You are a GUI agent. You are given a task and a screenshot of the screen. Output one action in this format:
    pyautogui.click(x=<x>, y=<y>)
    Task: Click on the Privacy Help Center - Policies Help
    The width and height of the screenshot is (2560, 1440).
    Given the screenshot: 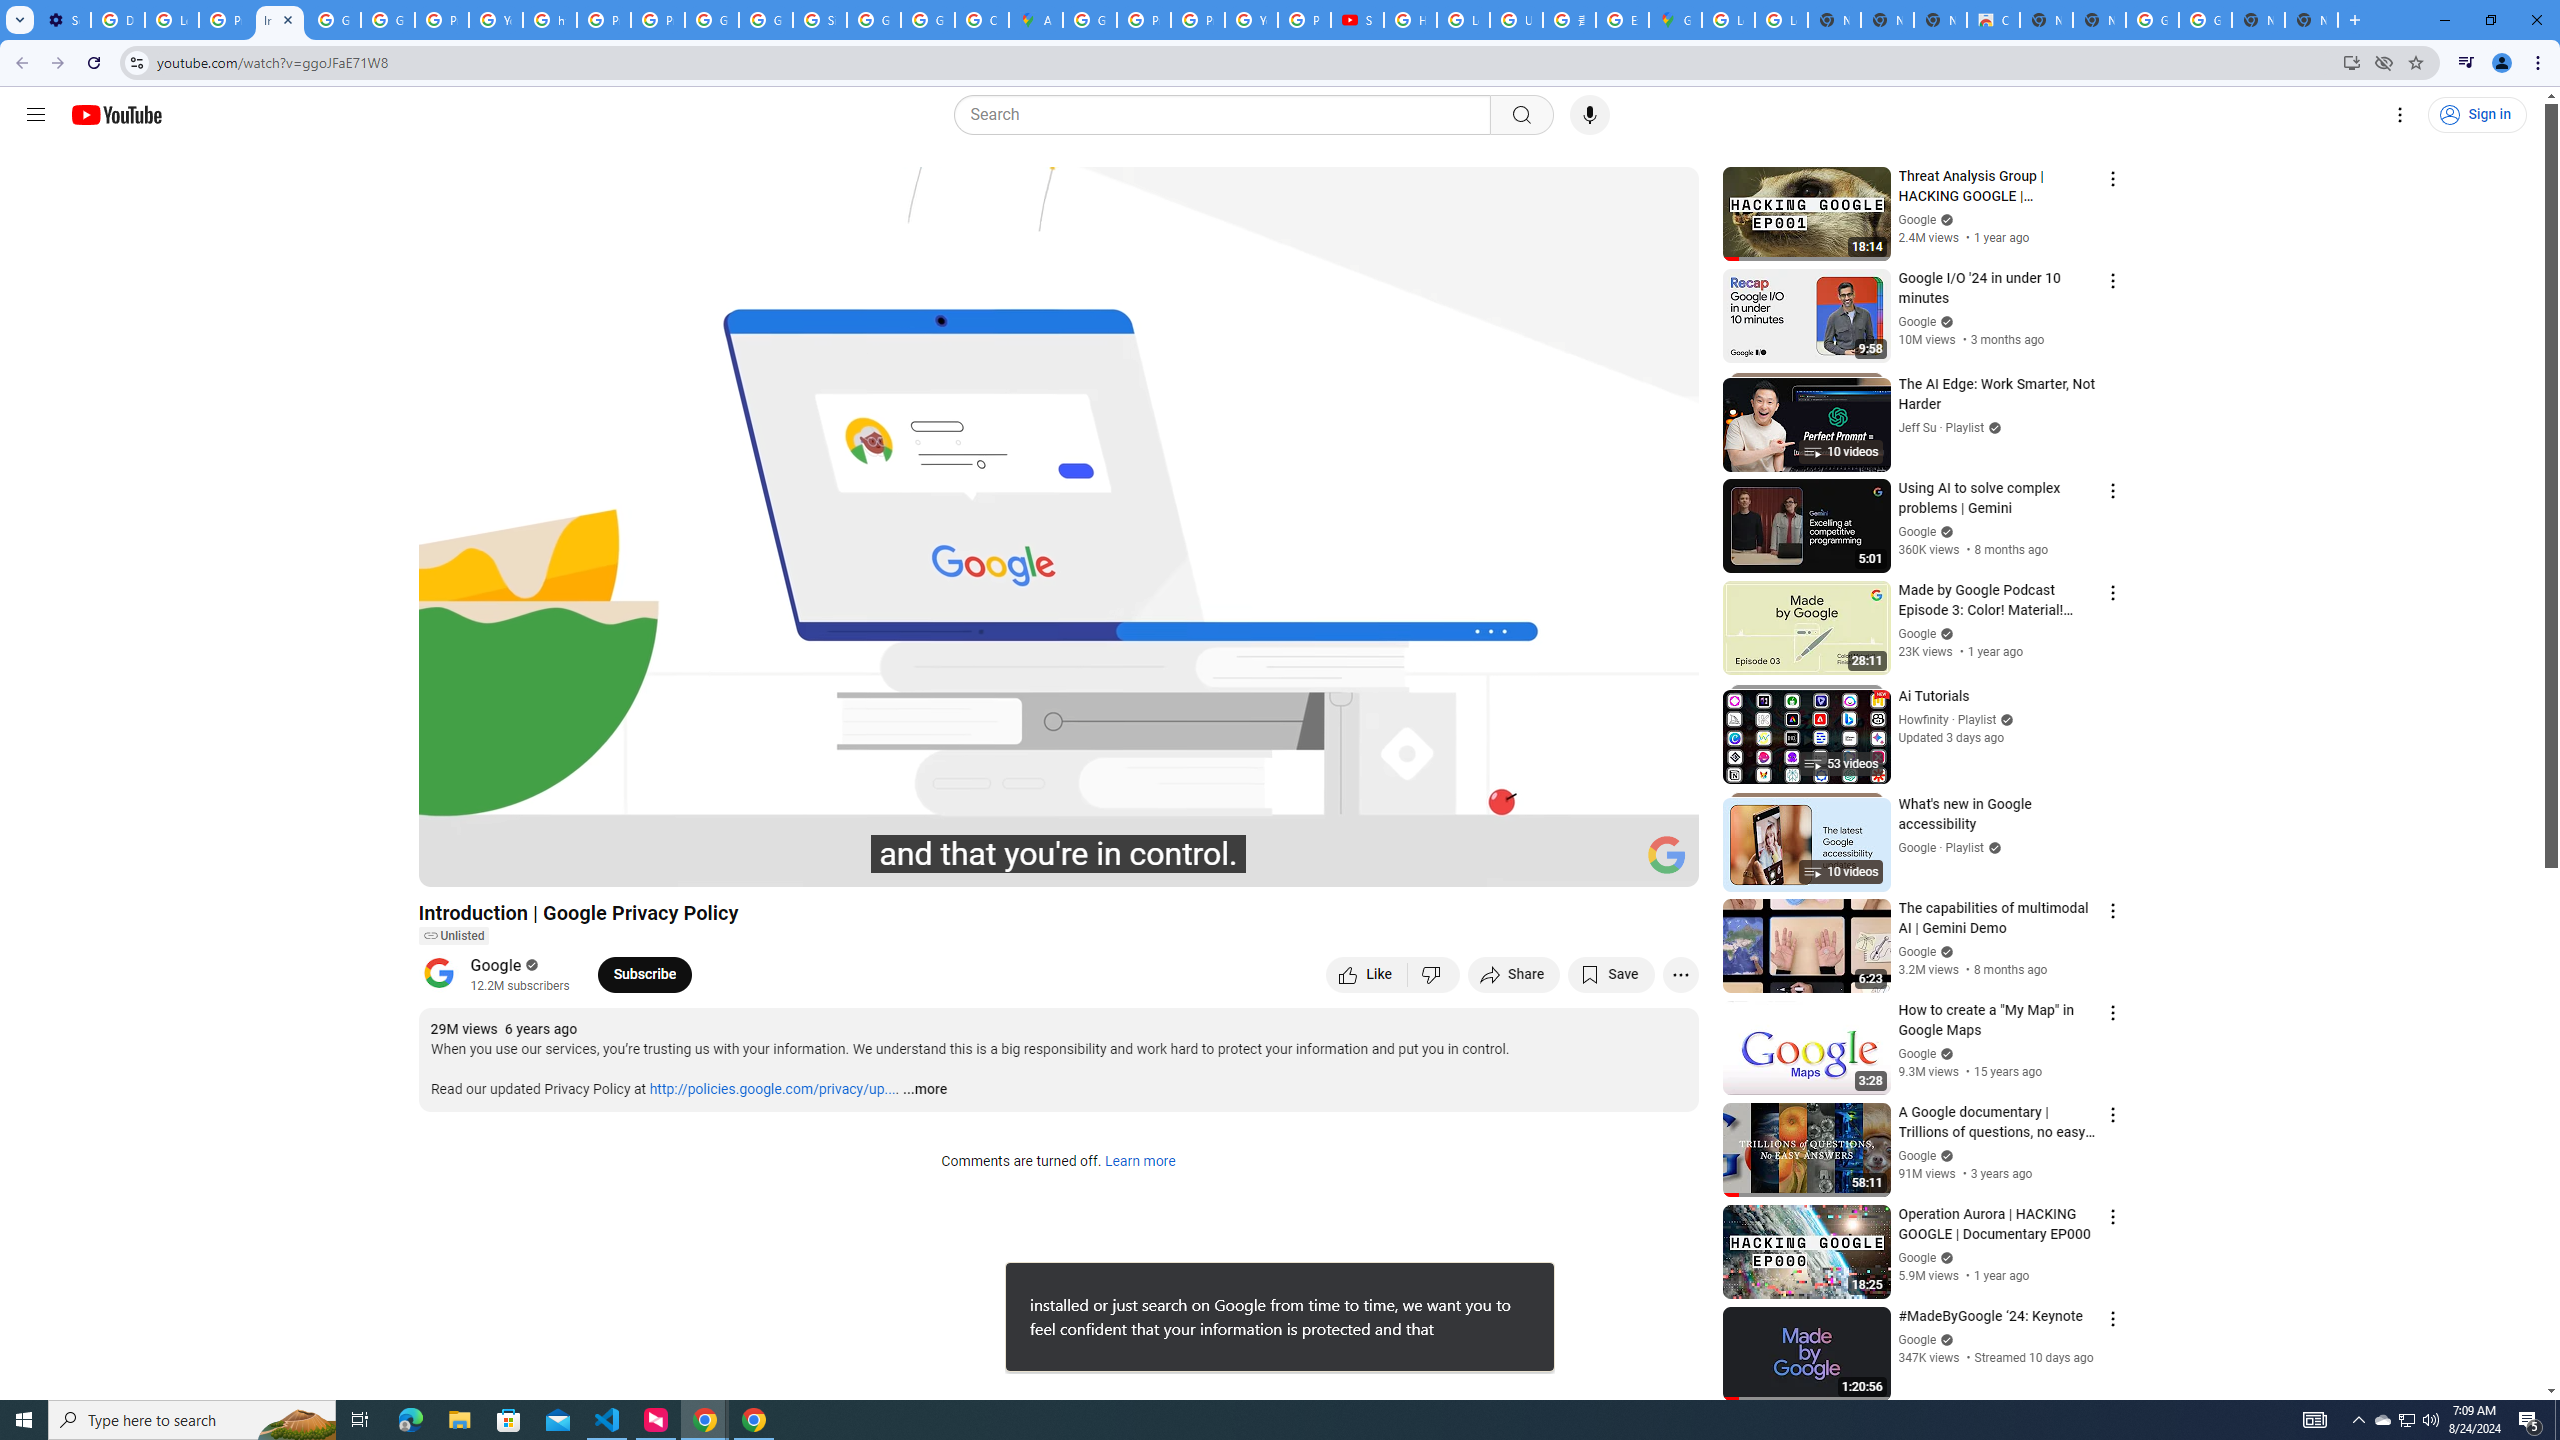 What is the action you would take?
    pyautogui.click(x=1144, y=20)
    